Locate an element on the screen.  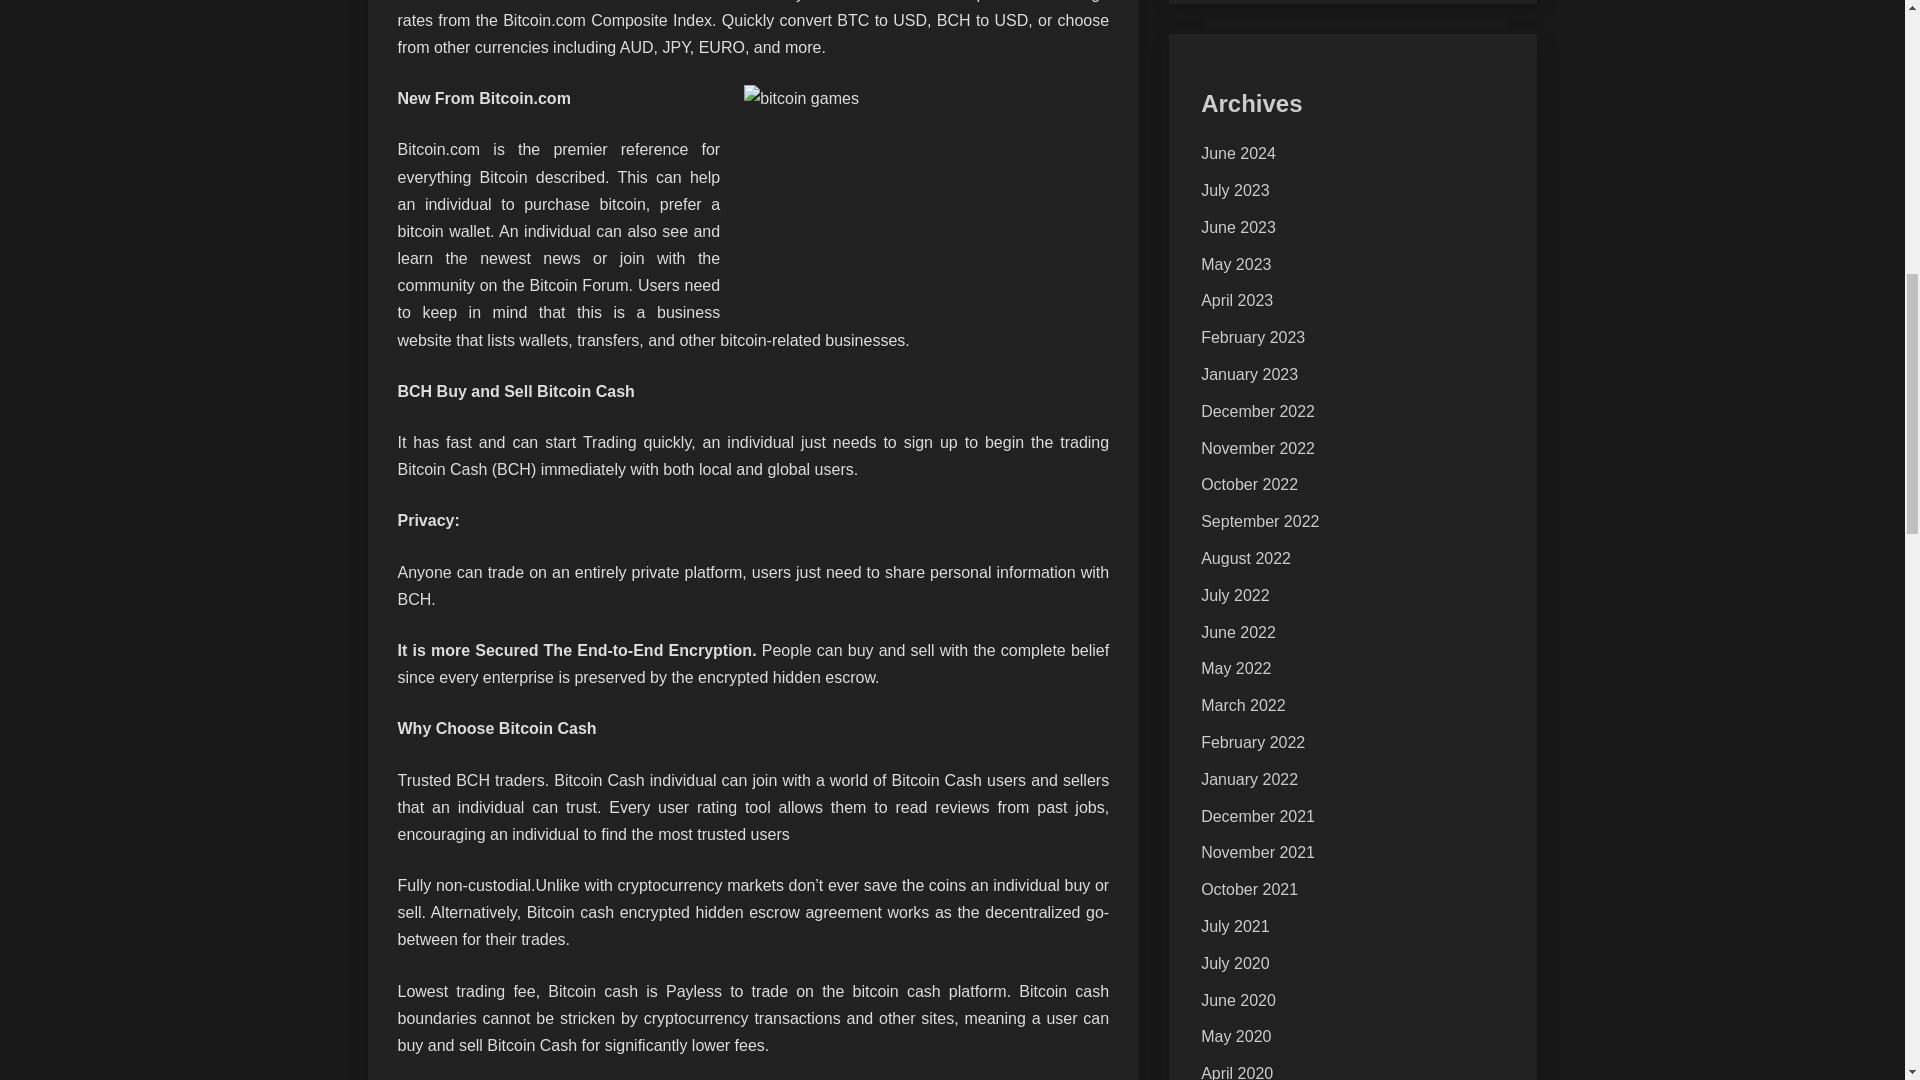
July 2023 is located at coordinates (1235, 190).